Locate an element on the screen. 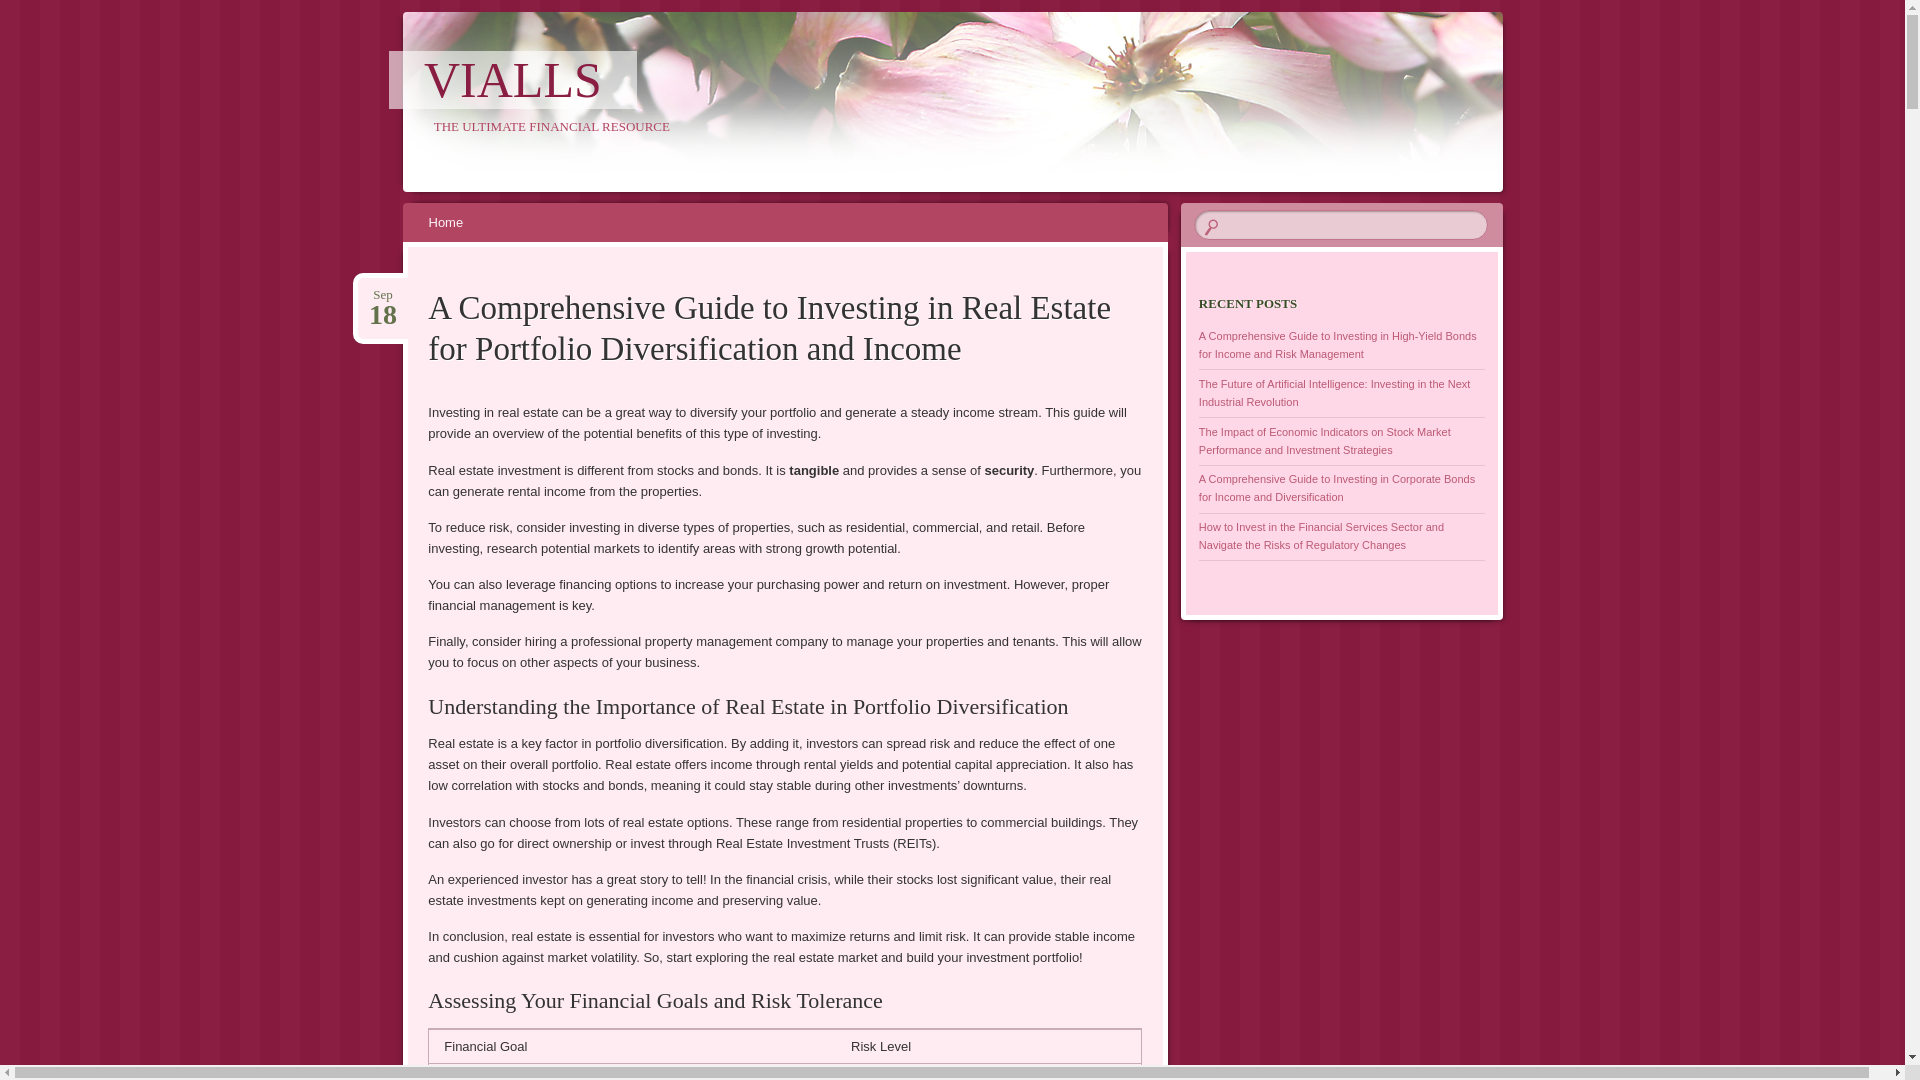 This screenshot has height=1080, width=1920. Home is located at coordinates (513, 80).